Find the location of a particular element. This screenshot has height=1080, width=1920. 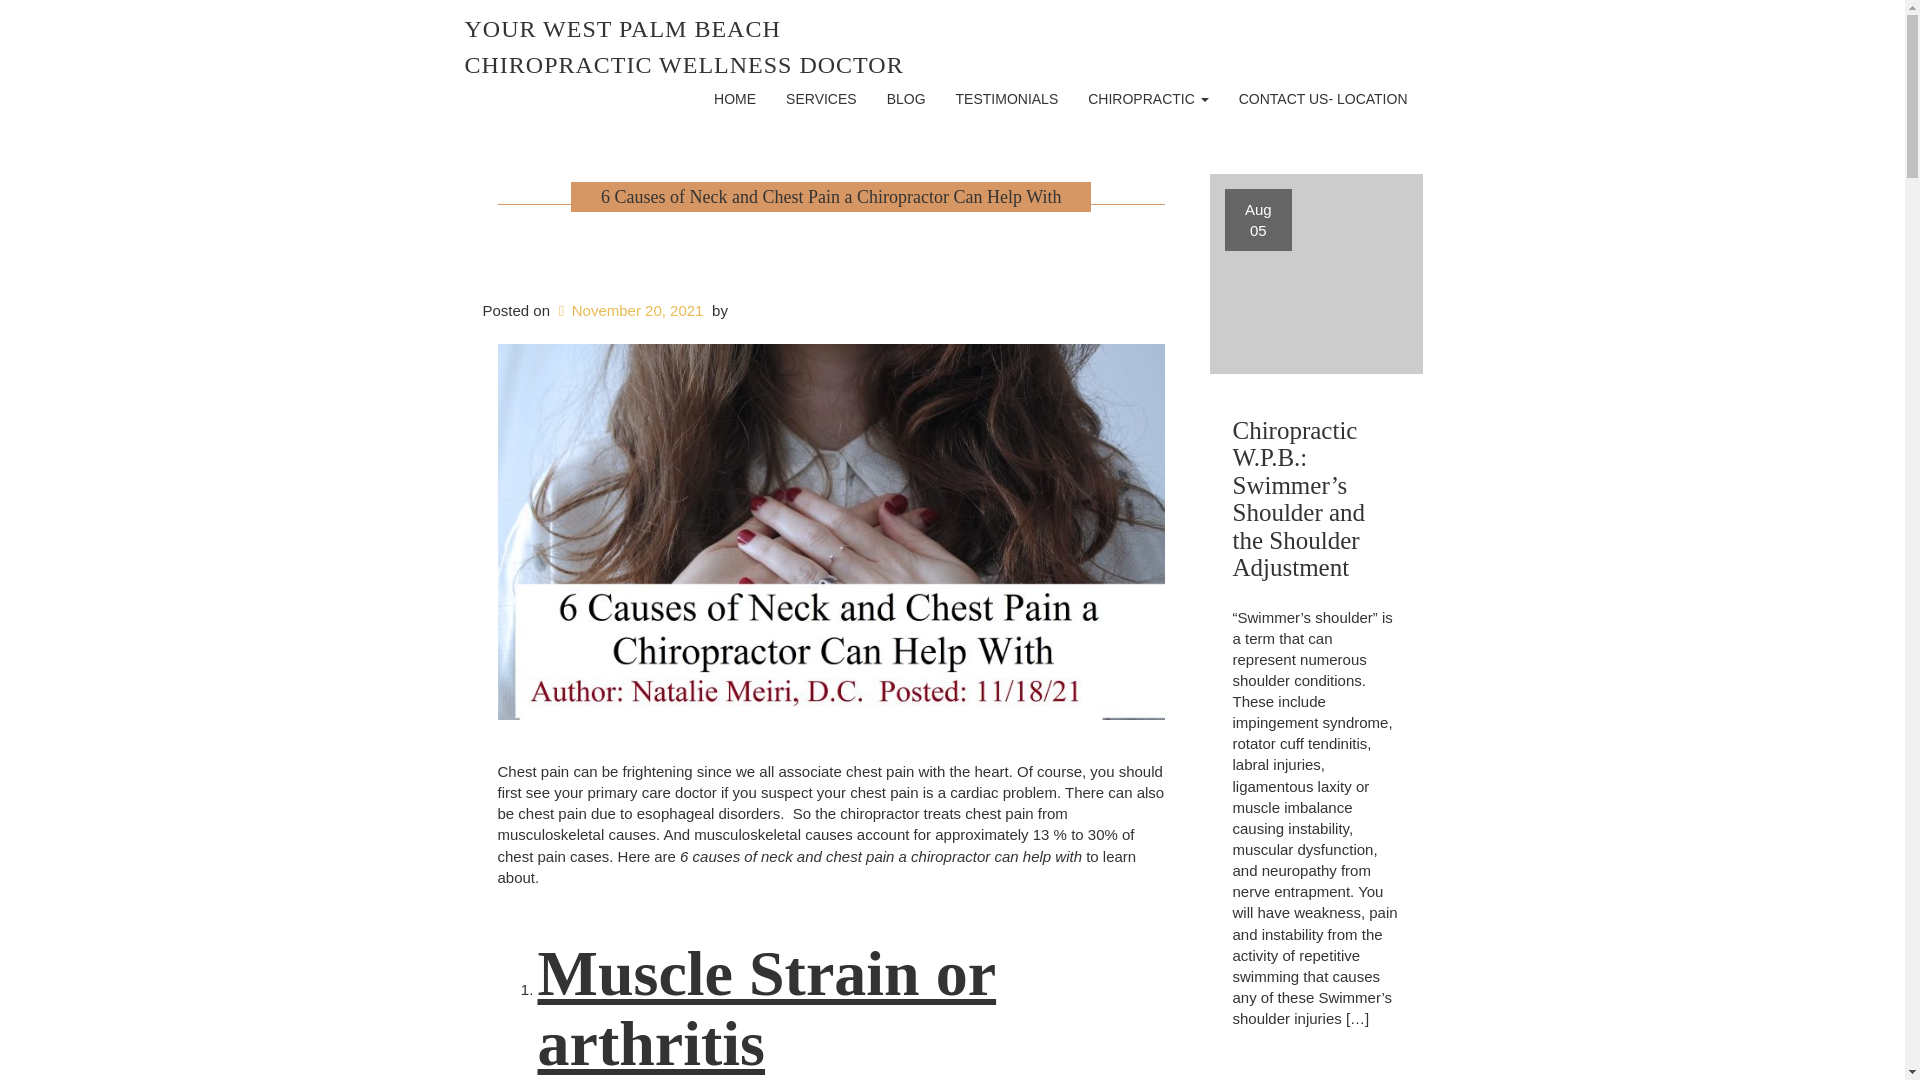

TESTIMONIALS is located at coordinates (1006, 99).